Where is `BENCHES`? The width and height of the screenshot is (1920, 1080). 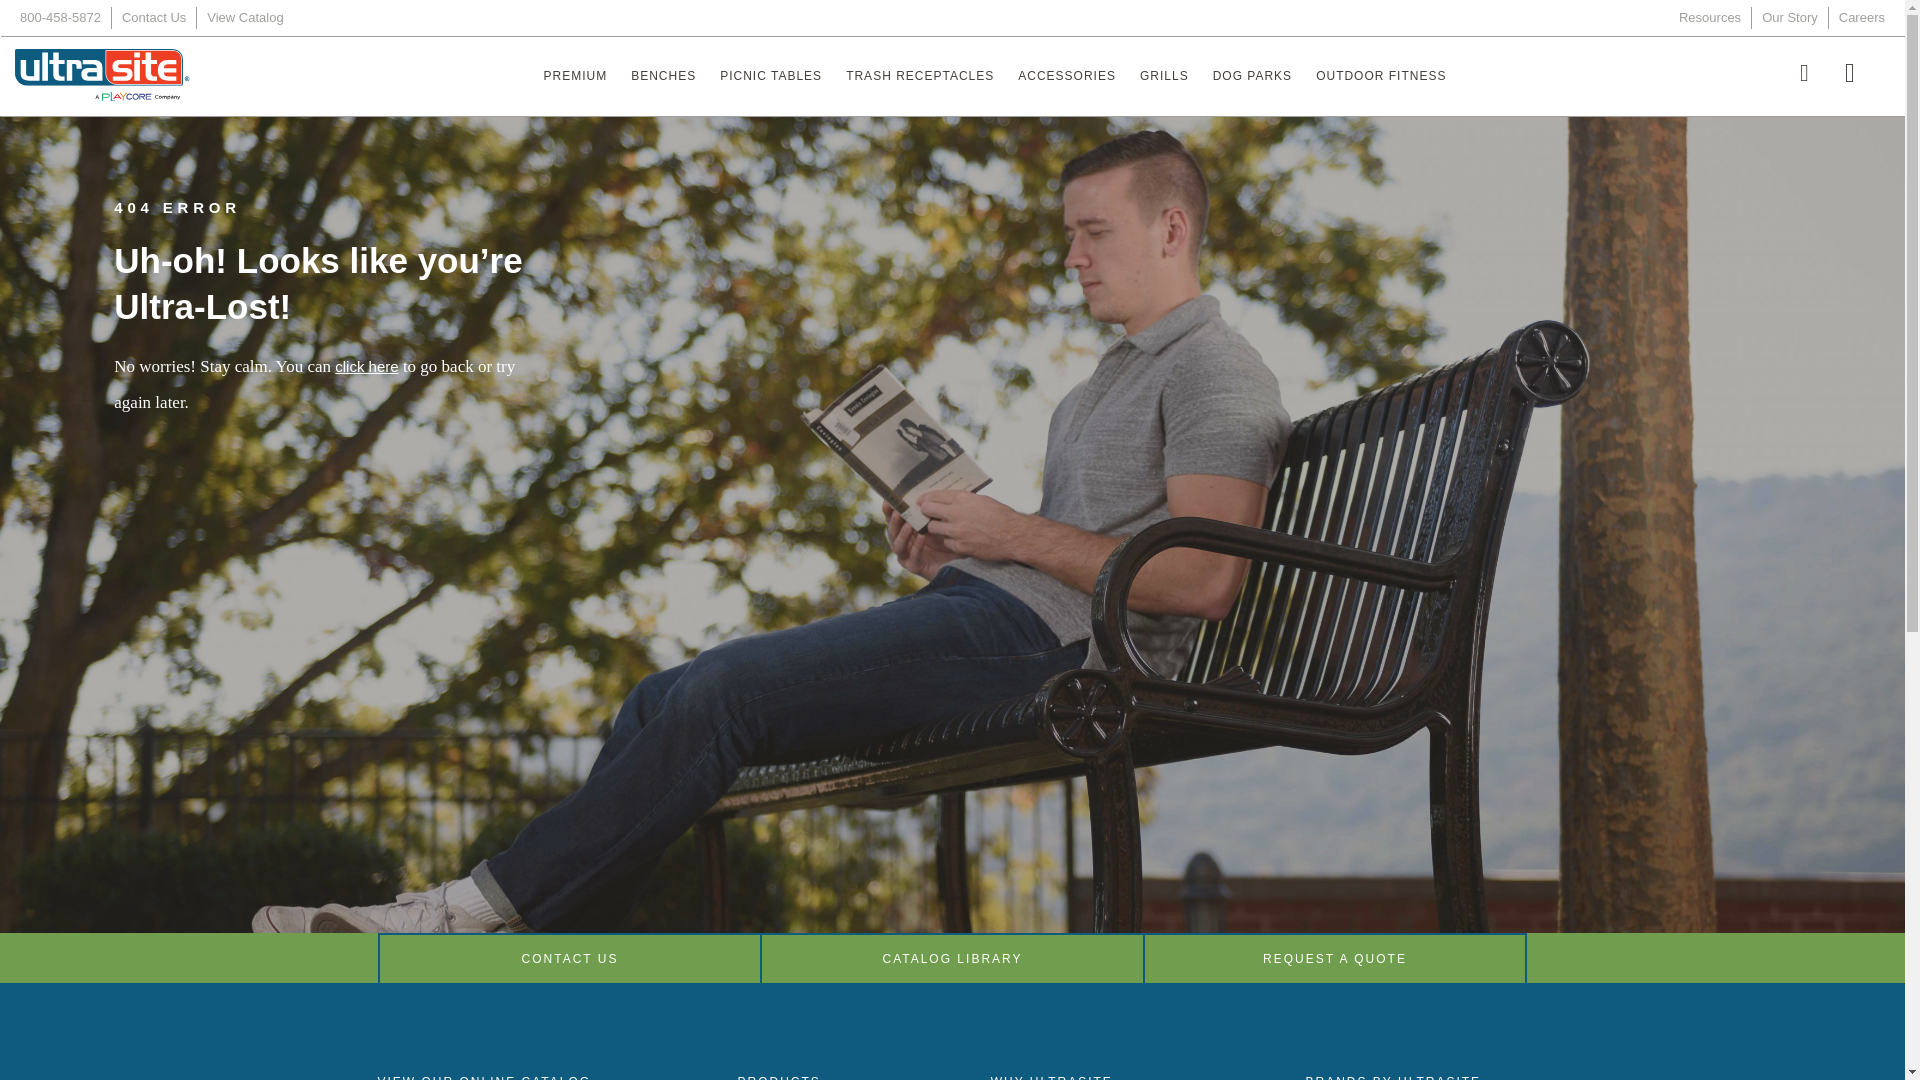 BENCHES is located at coordinates (663, 75).